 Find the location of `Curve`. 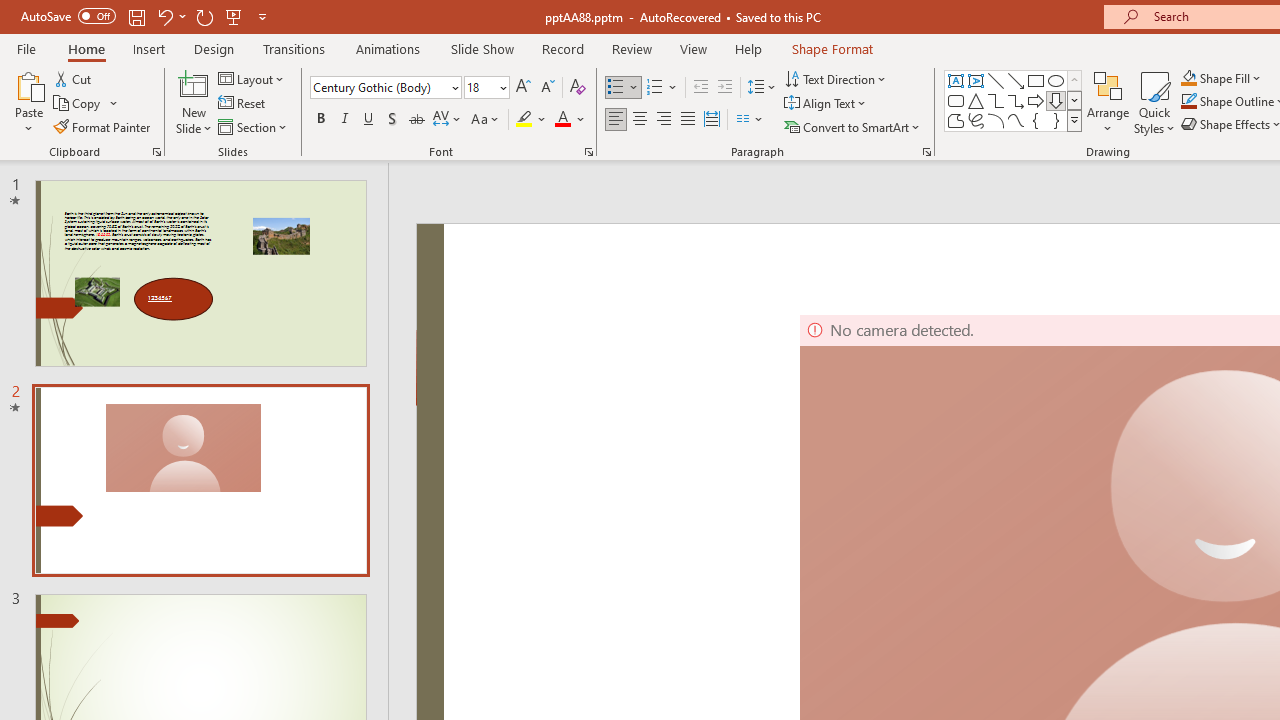

Curve is located at coordinates (1016, 120).